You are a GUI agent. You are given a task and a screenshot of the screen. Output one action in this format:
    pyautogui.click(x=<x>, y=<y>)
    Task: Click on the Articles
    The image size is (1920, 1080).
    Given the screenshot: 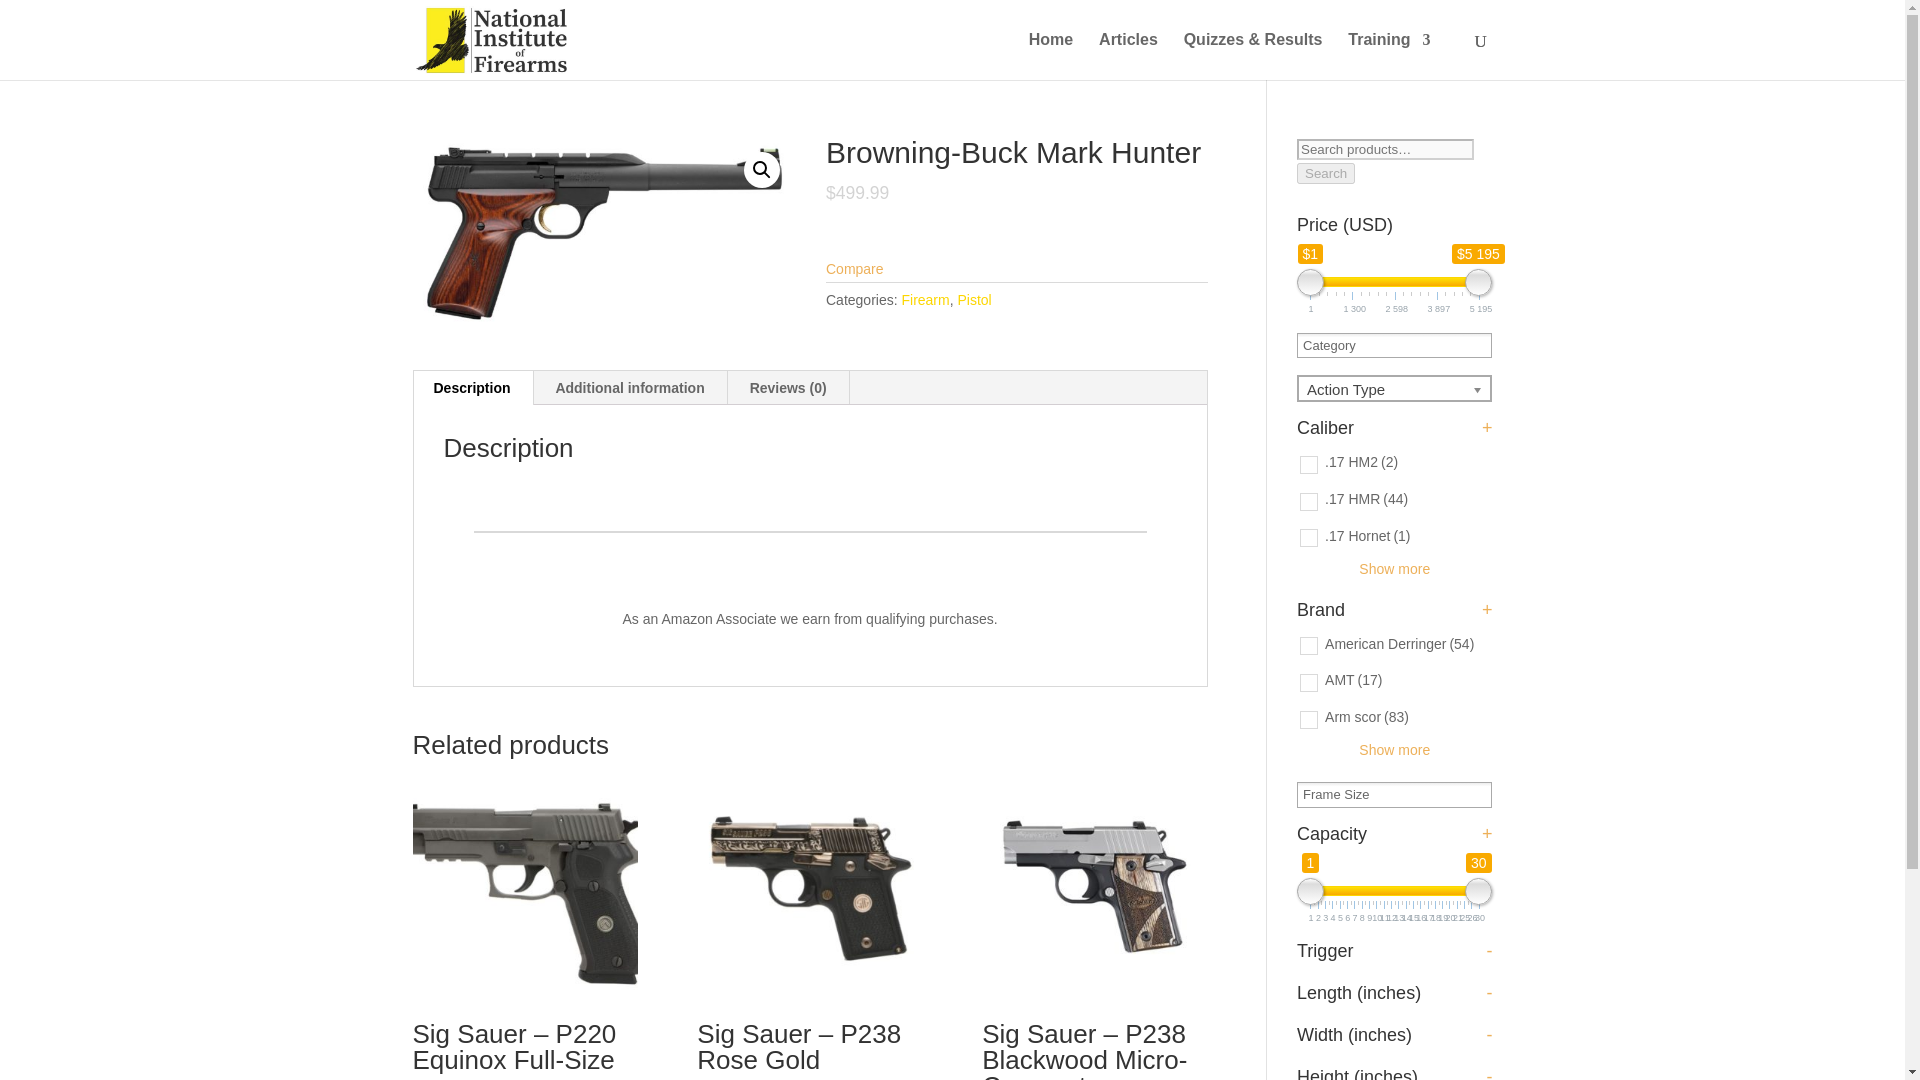 What is the action you would take?
    pyautogui.click(x=1128, y=56)
    